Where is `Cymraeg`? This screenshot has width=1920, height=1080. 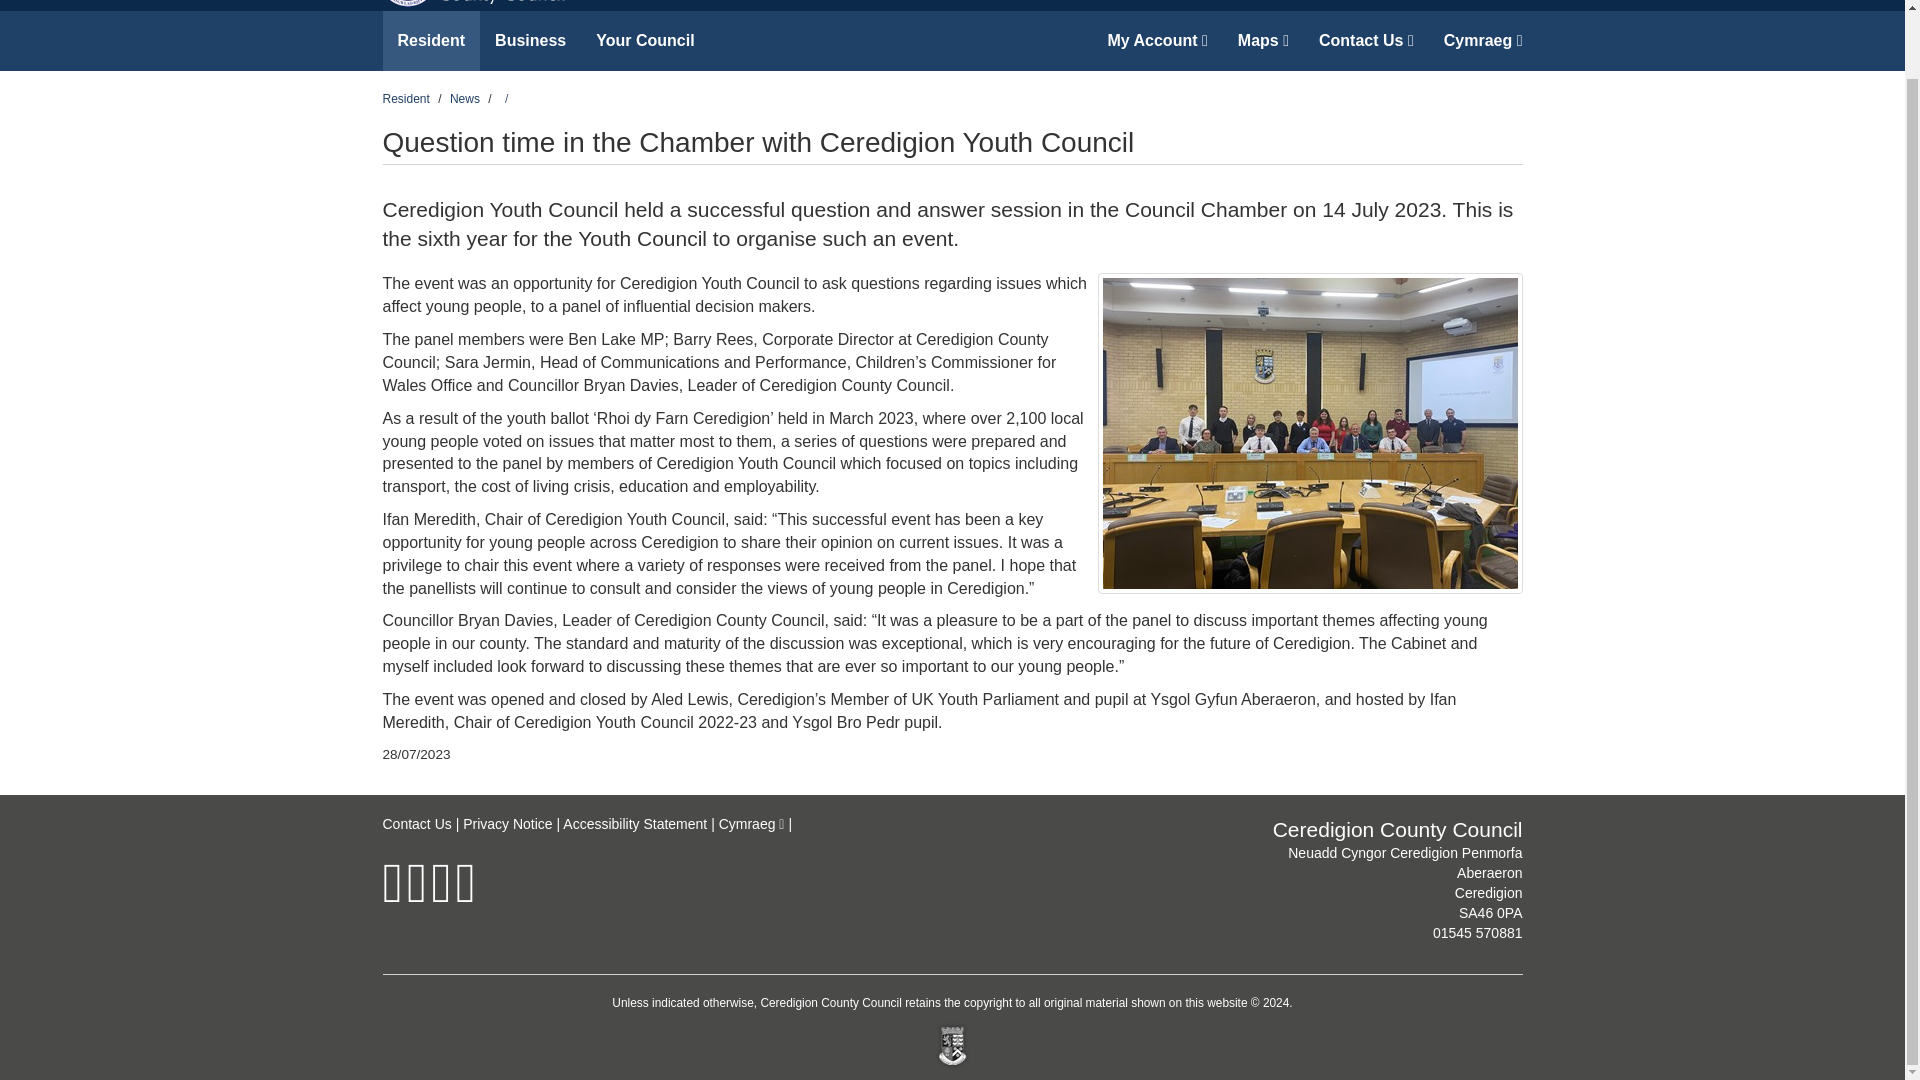
Cymraeg is located at coordinates (752, 824).